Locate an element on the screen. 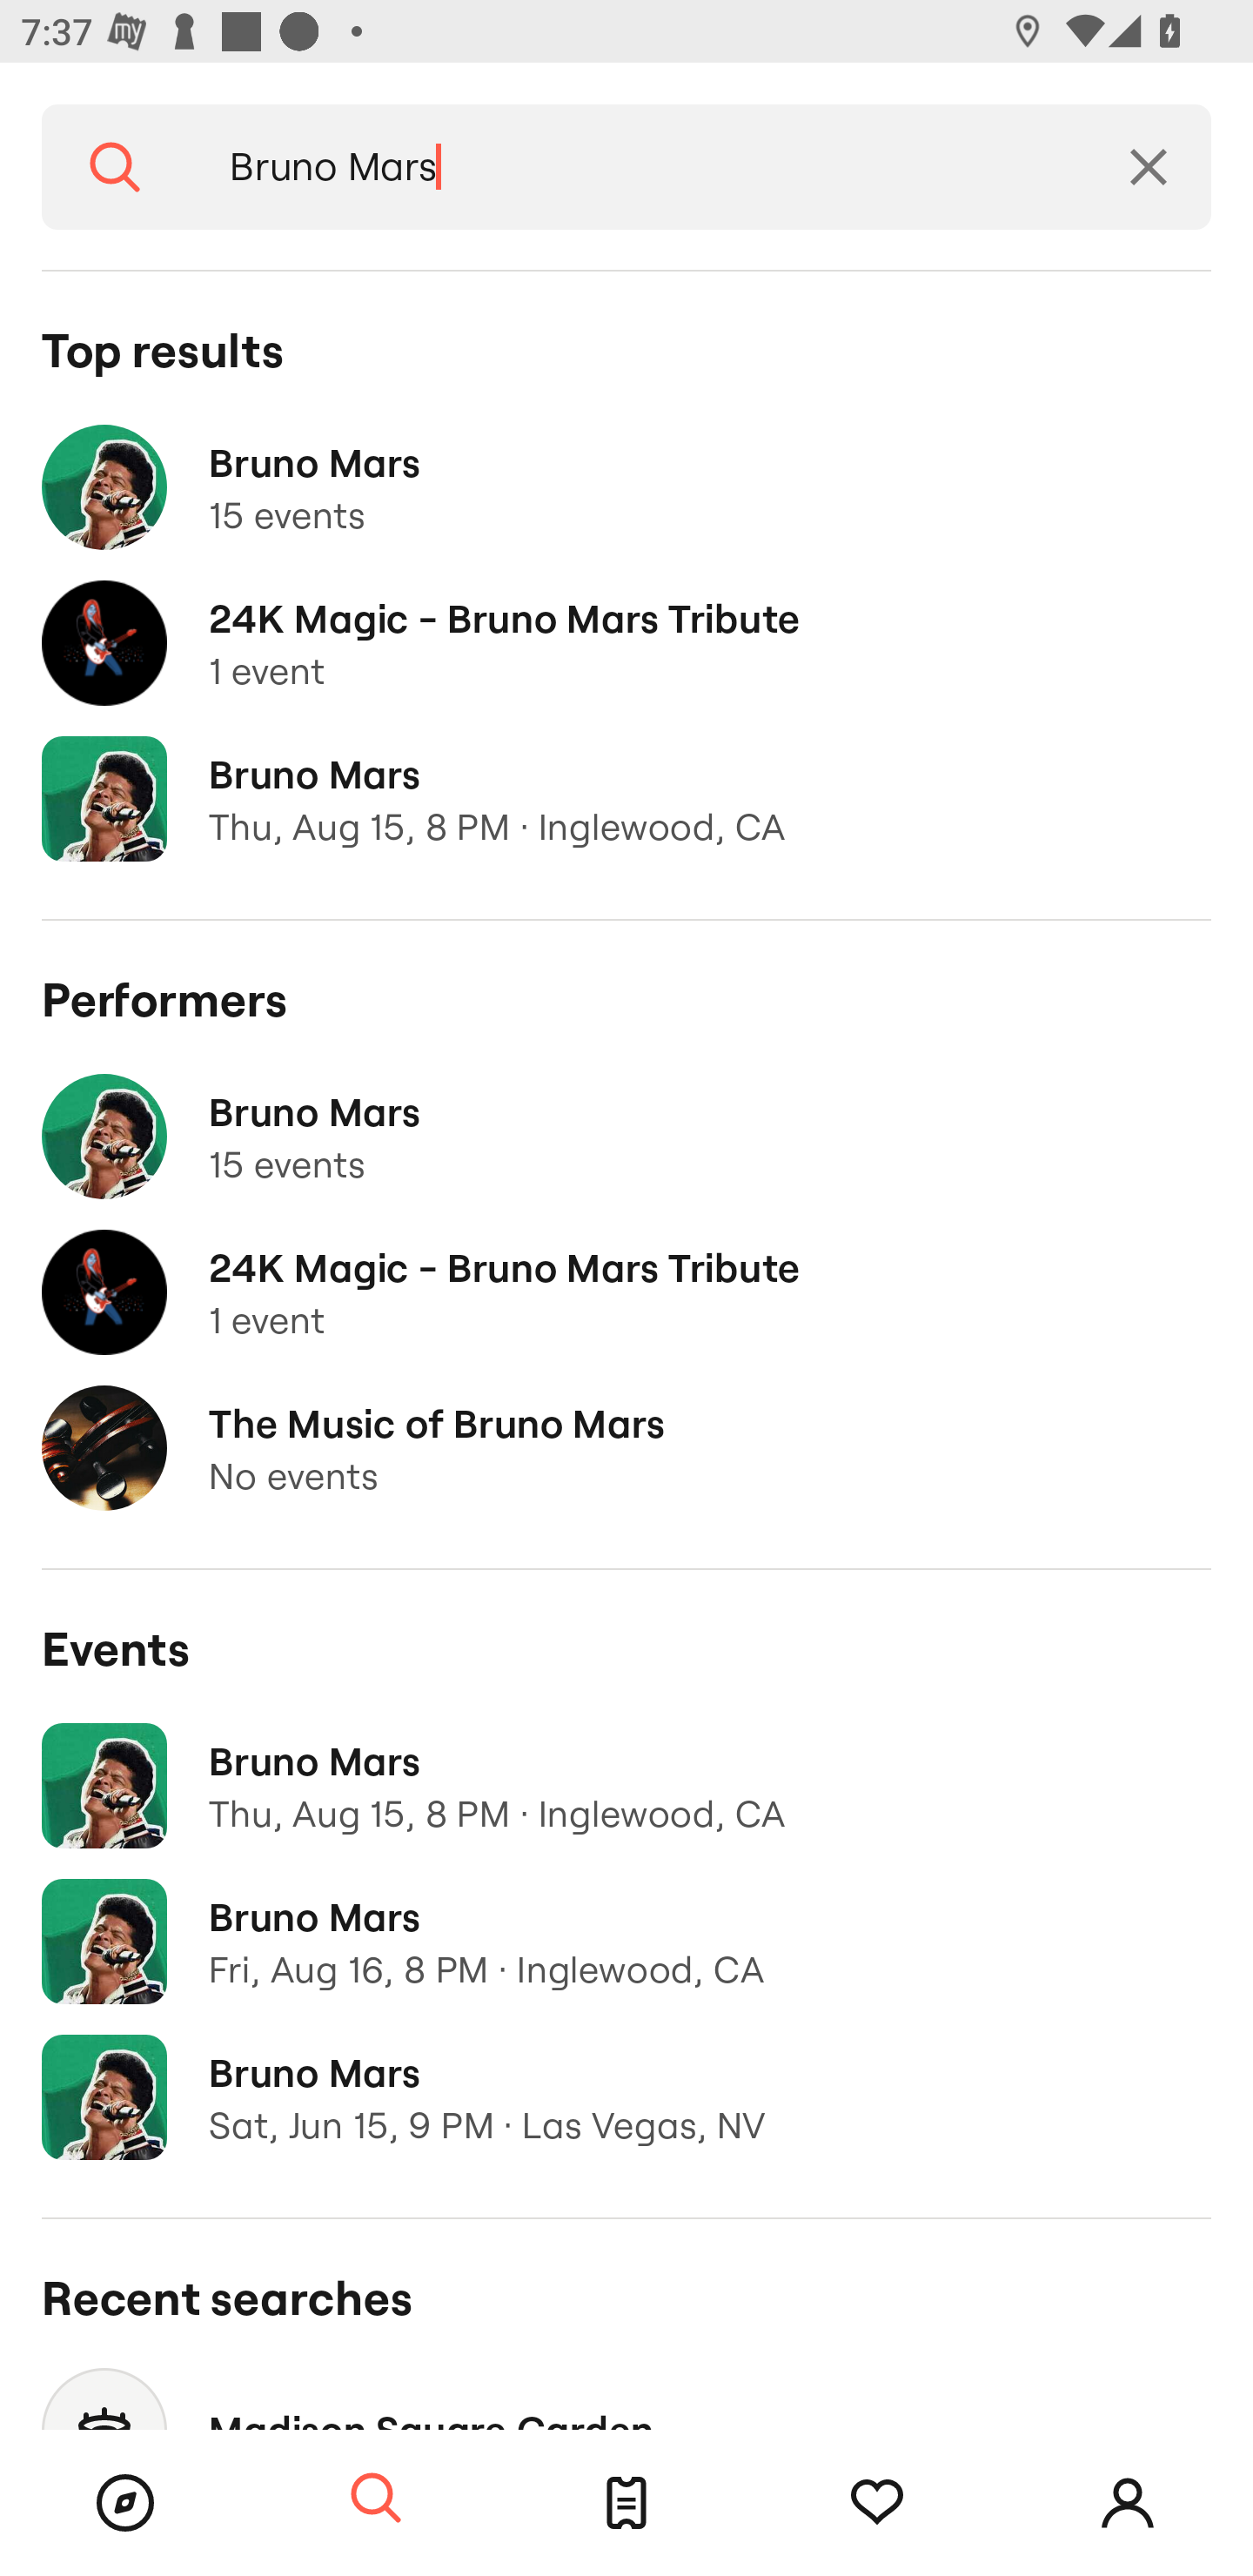 This screenshot has width=1253, height=2576. Search is located at coordinates (115, 167).